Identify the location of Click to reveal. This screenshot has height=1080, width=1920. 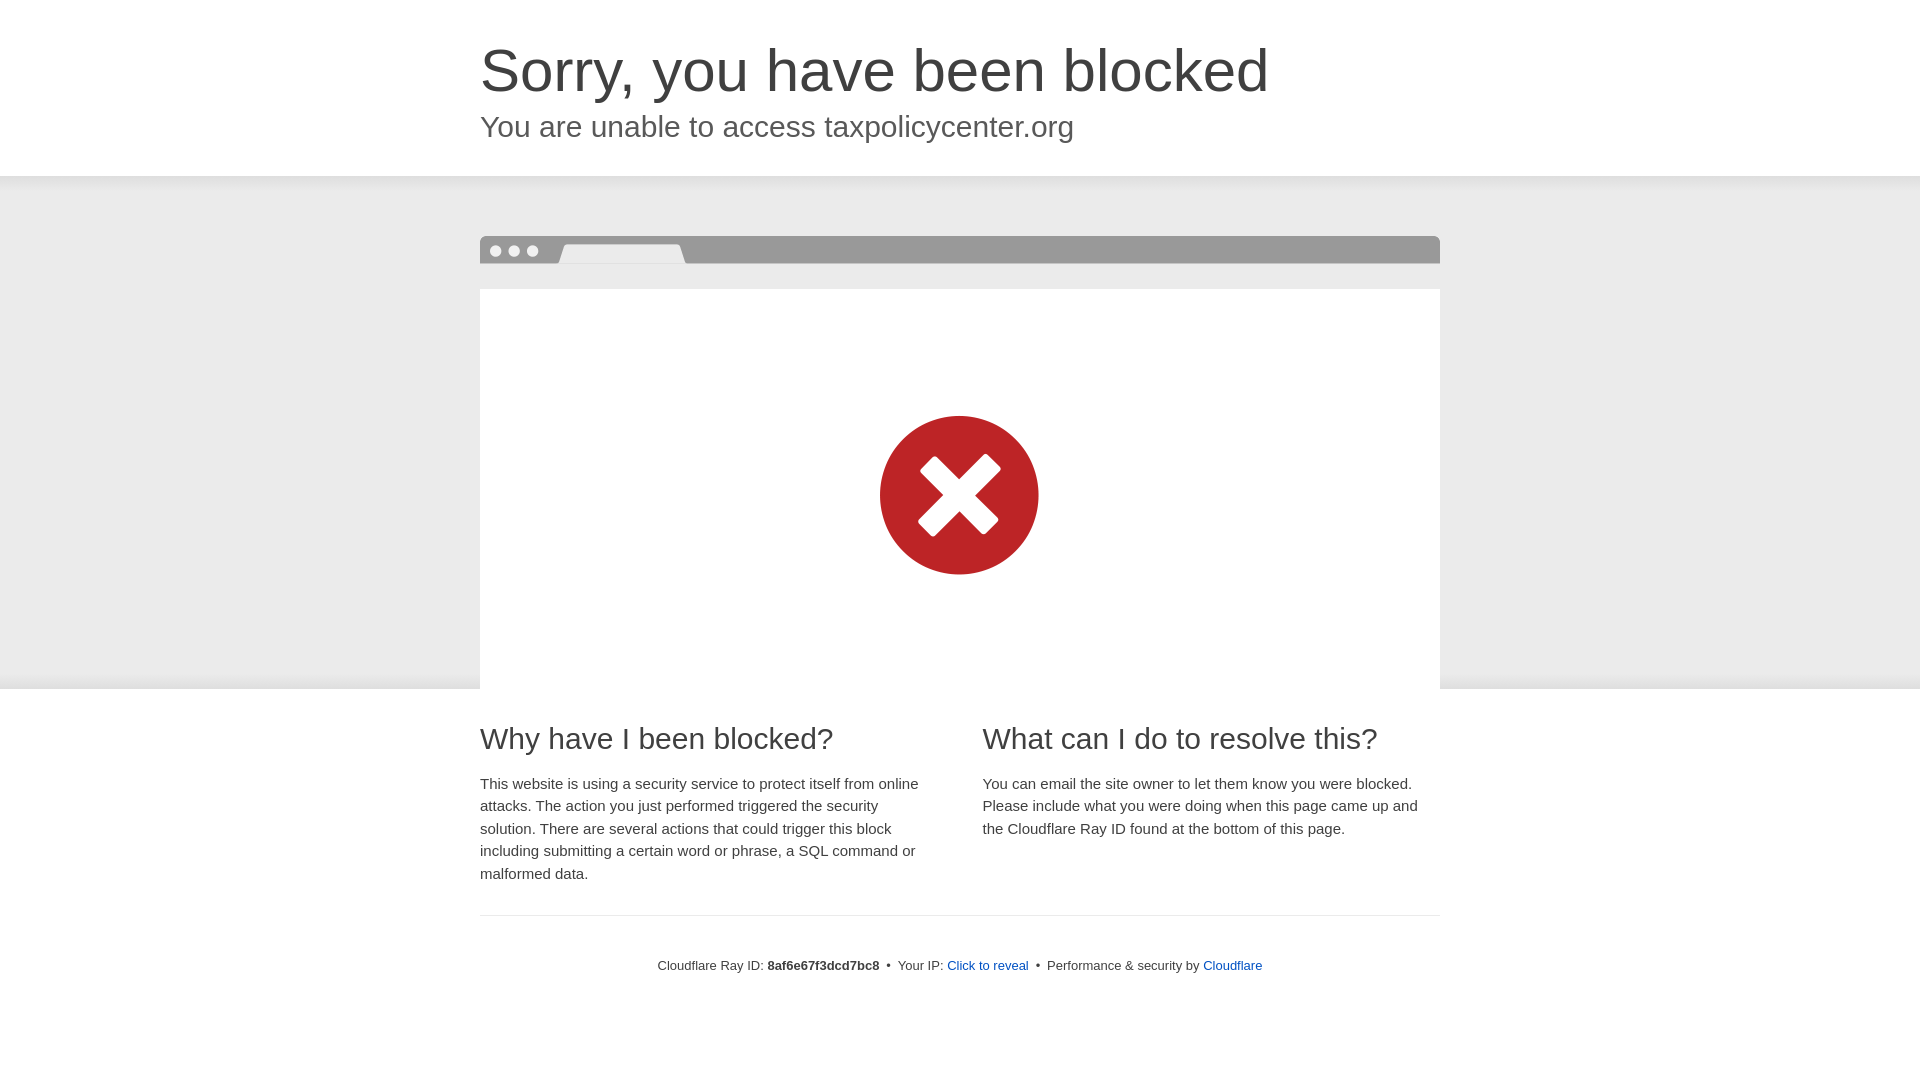
(988, 966).